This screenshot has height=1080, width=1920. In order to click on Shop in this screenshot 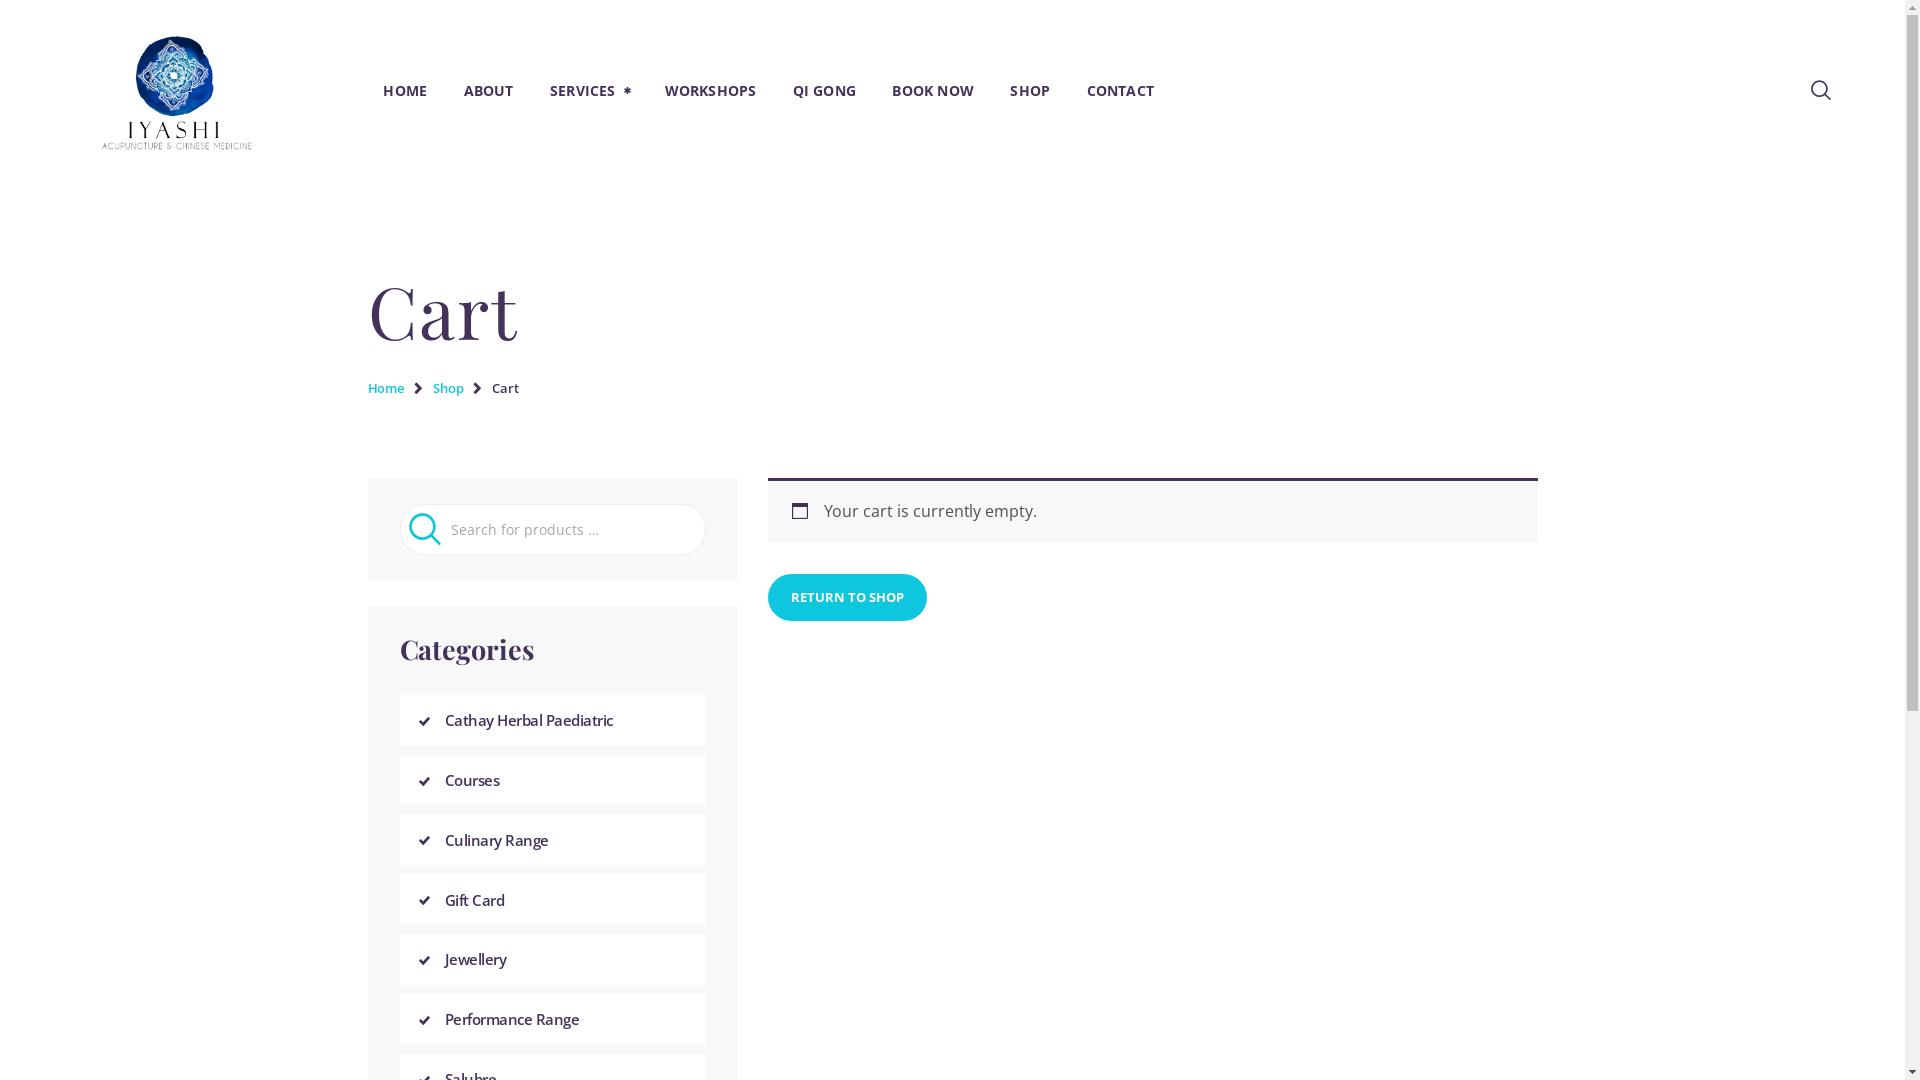, I will do `click(448, 388)`.